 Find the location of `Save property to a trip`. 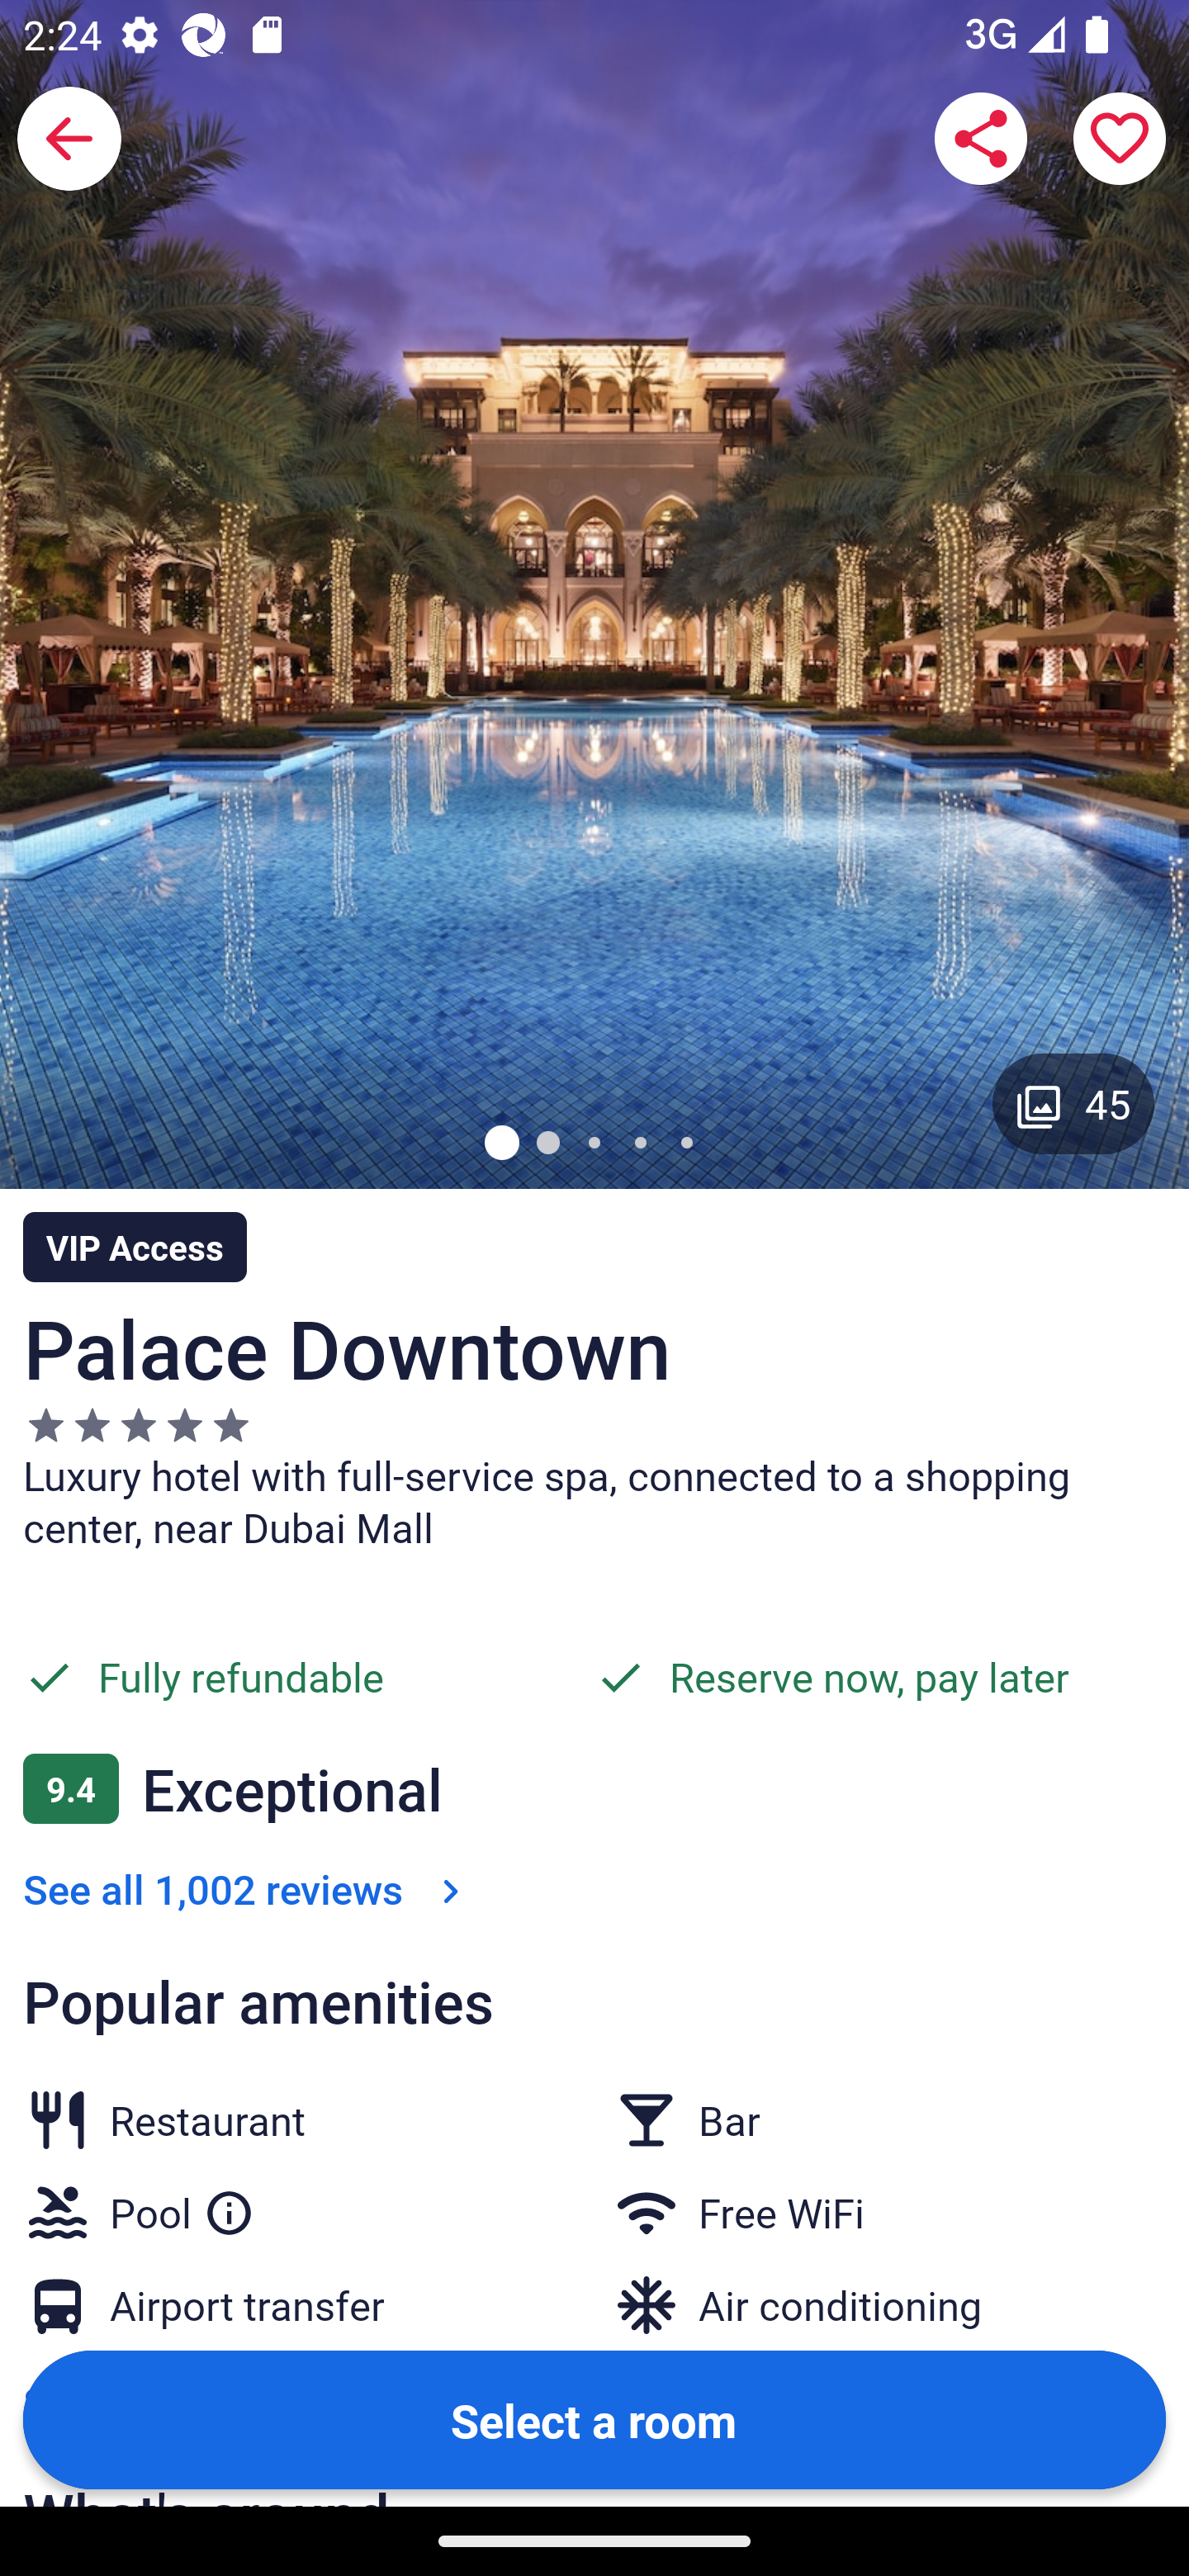

Save property to a trip is located at coordinates (1120, 139).